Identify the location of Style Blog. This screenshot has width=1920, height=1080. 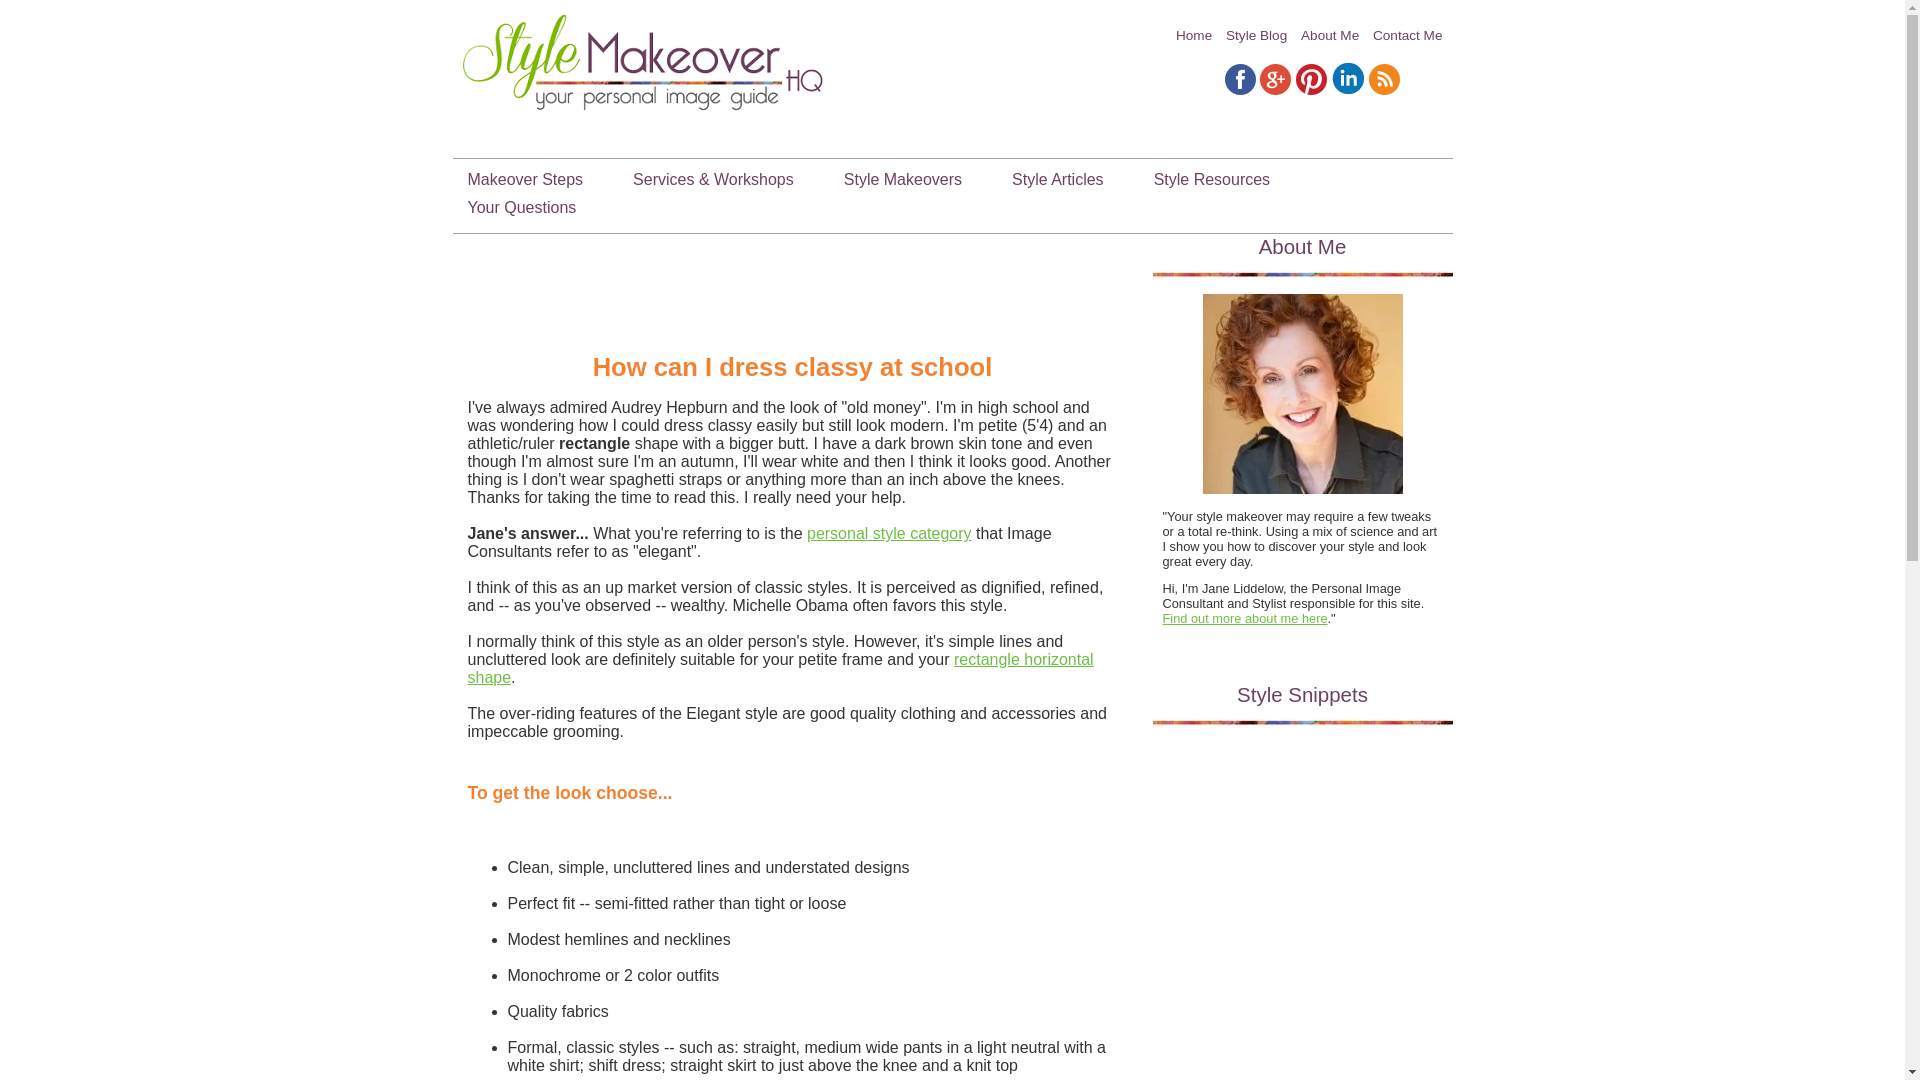
(1256, 36).